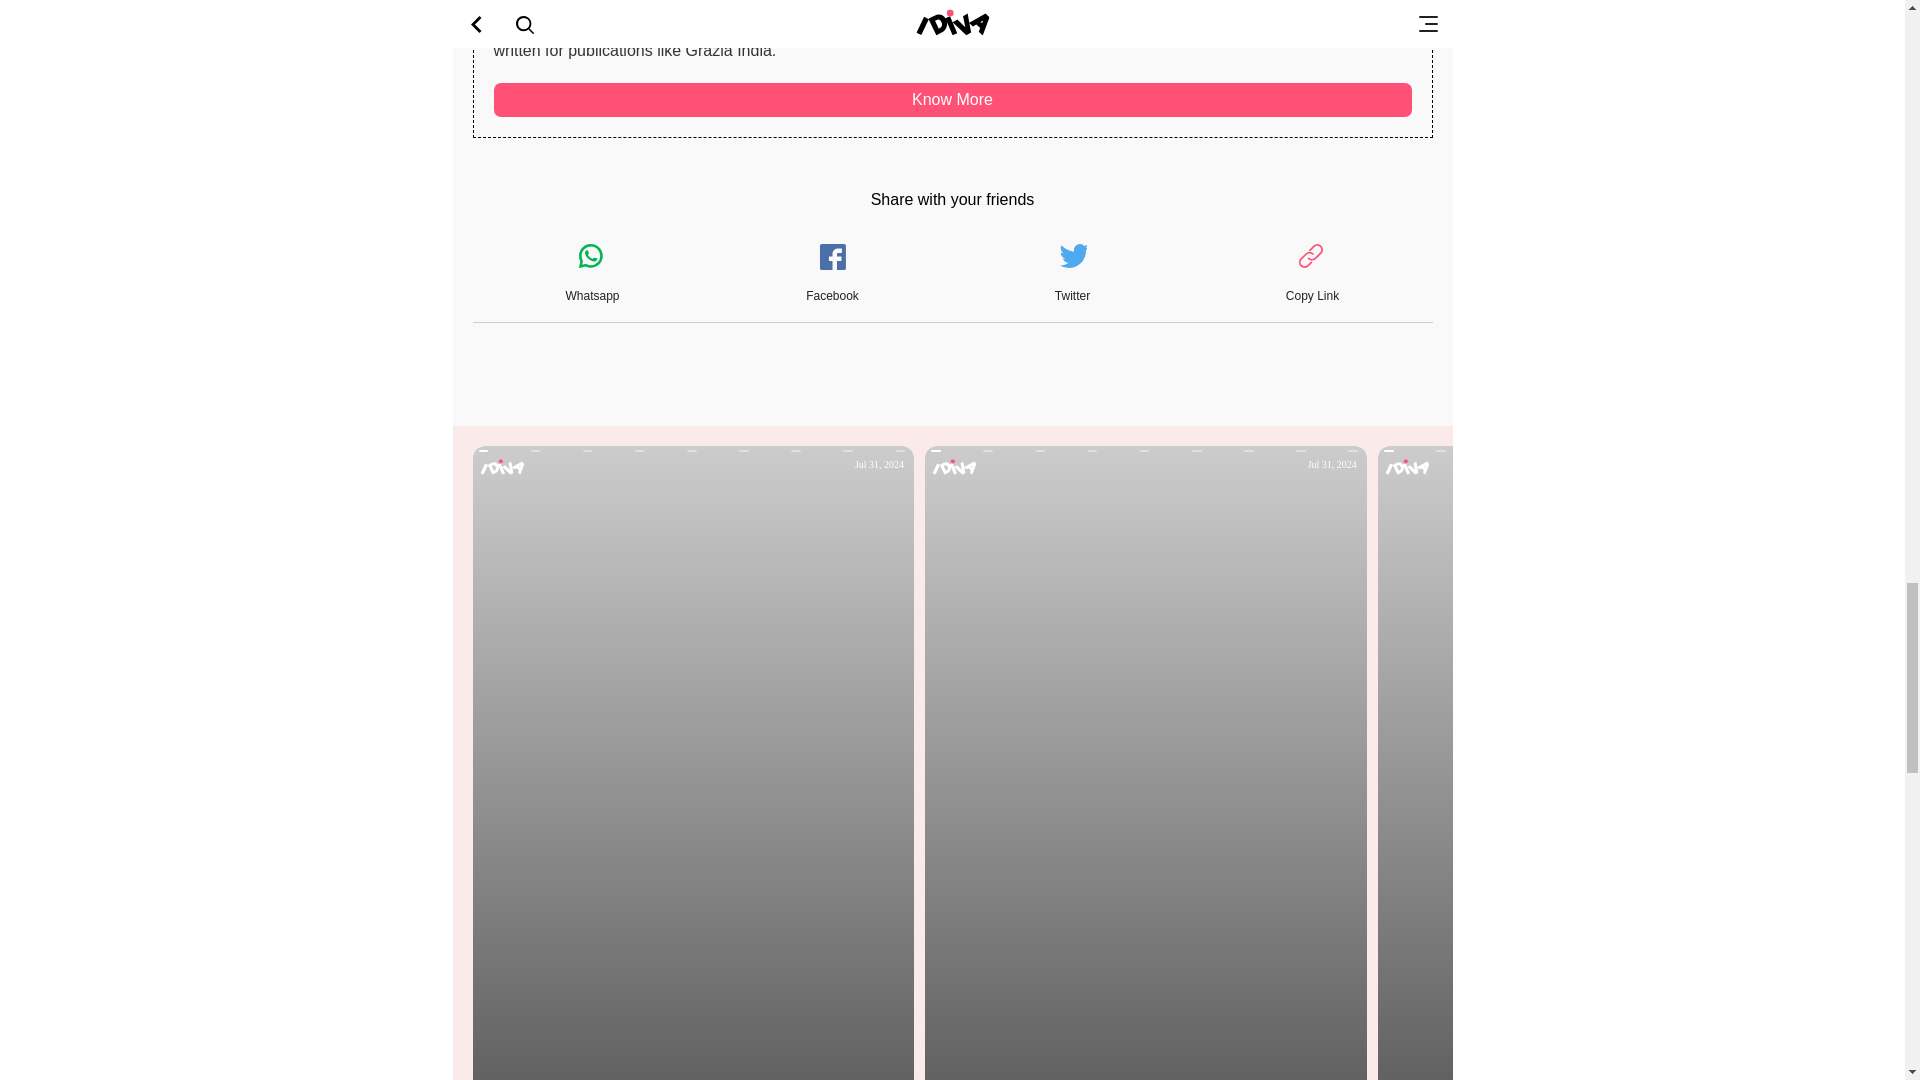  I want to click on Copy Link, so click(1312, 274).